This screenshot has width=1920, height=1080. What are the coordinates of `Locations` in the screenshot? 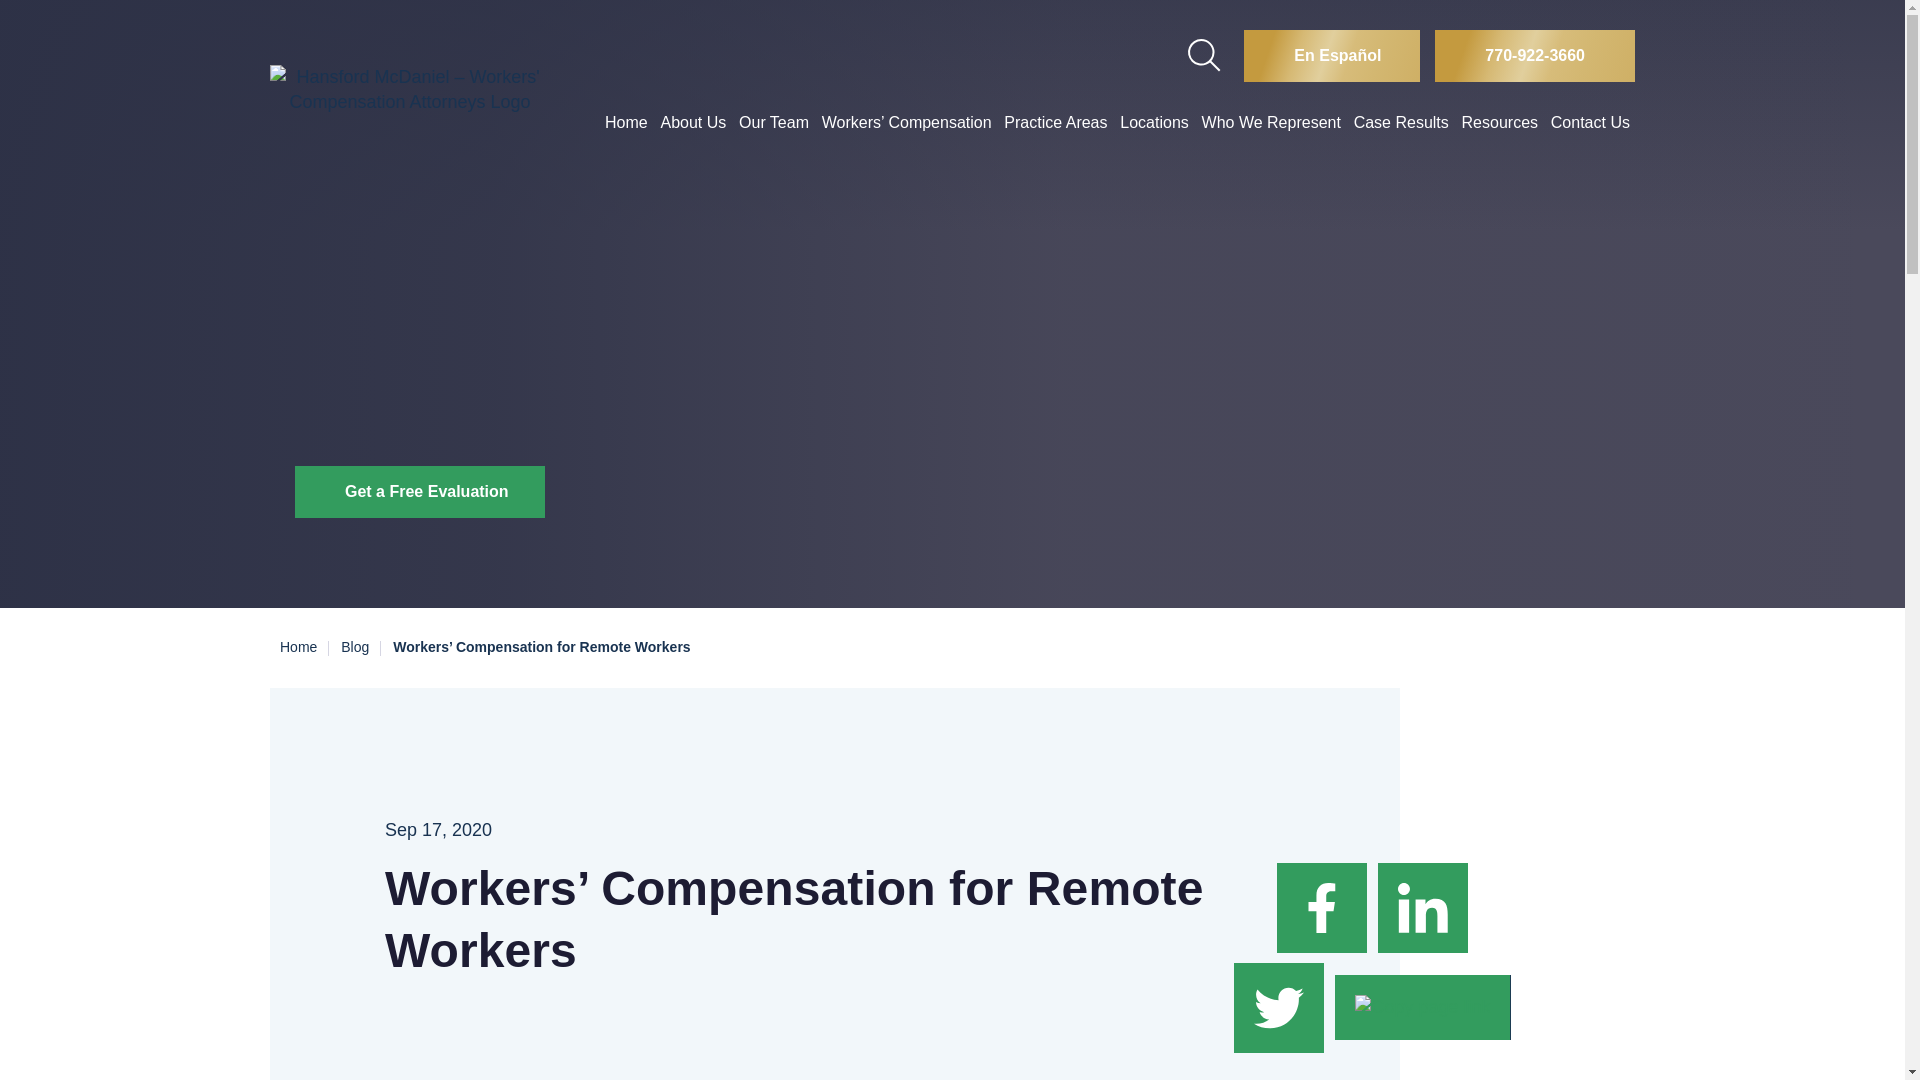 It's located at (1154, 122).